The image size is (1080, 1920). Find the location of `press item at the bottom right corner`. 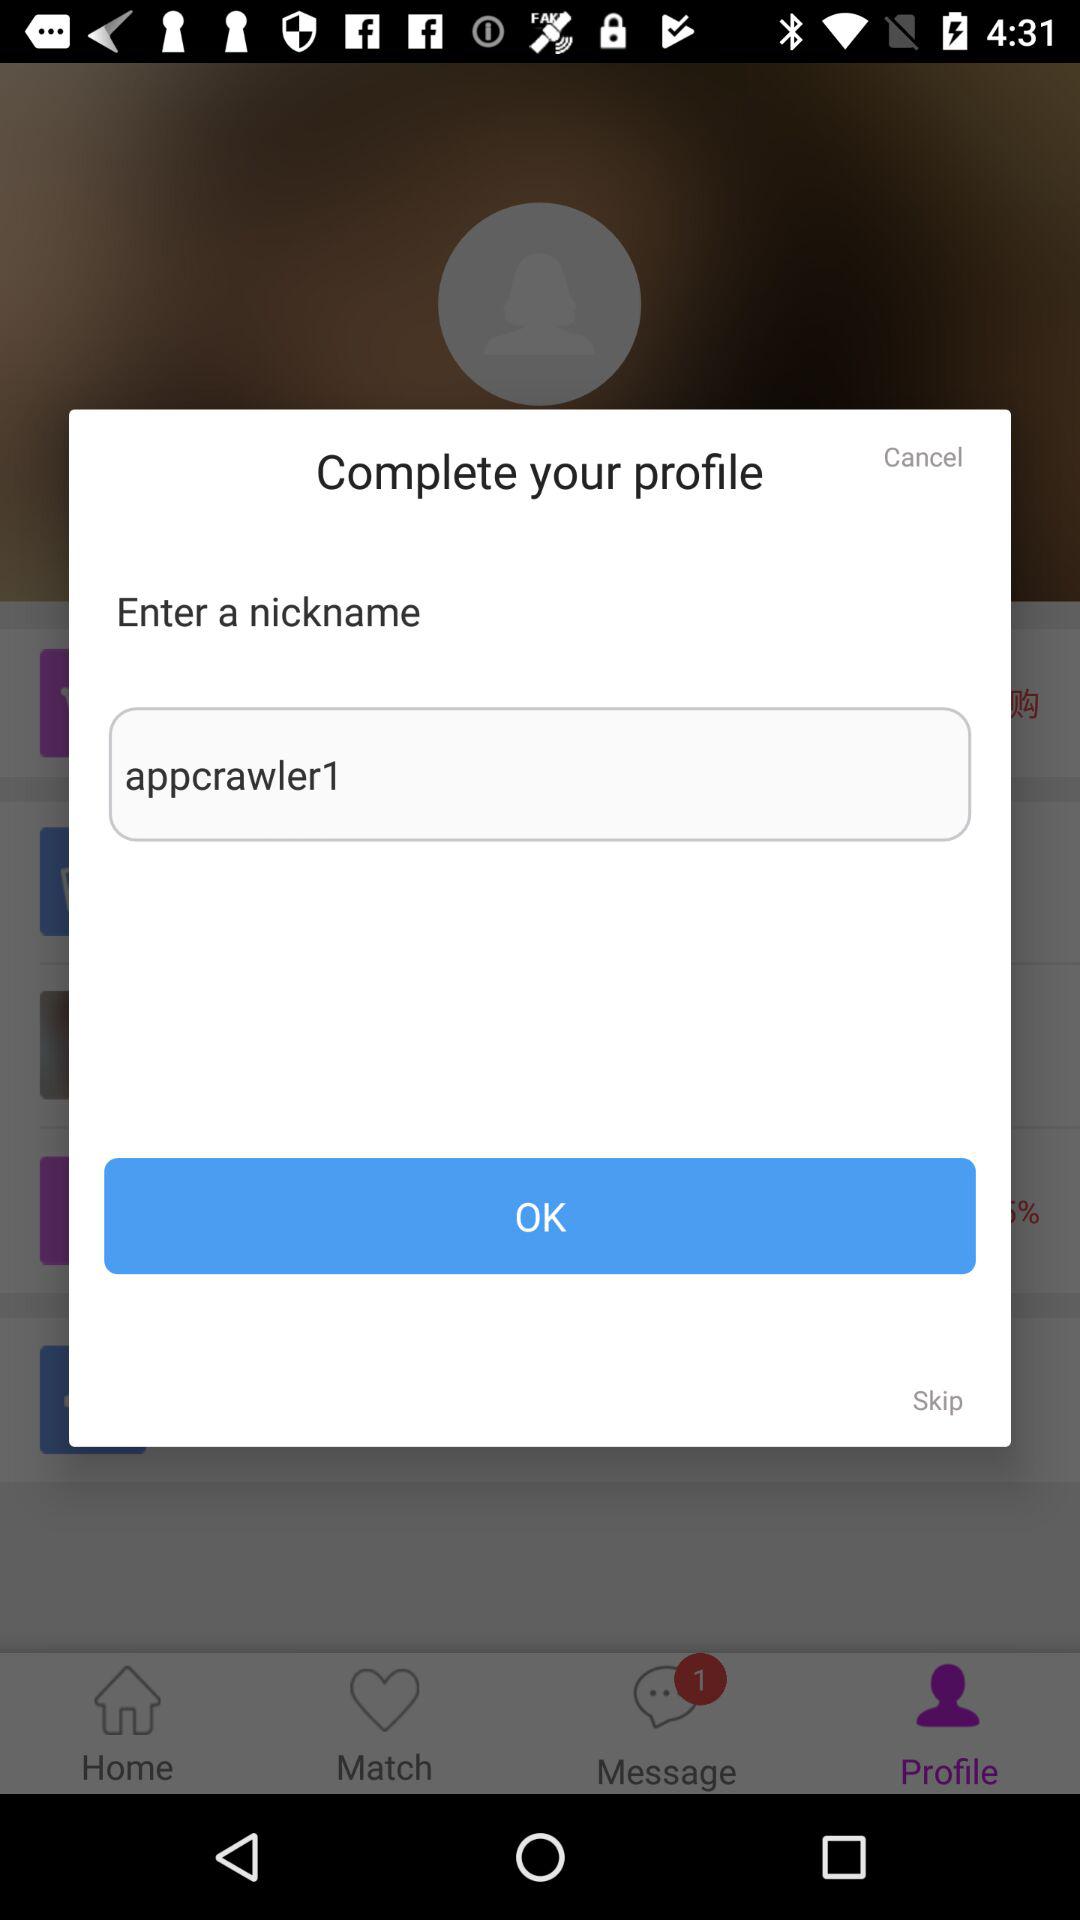

press item at the bottom right corner is located at coordinates (938, 1399).